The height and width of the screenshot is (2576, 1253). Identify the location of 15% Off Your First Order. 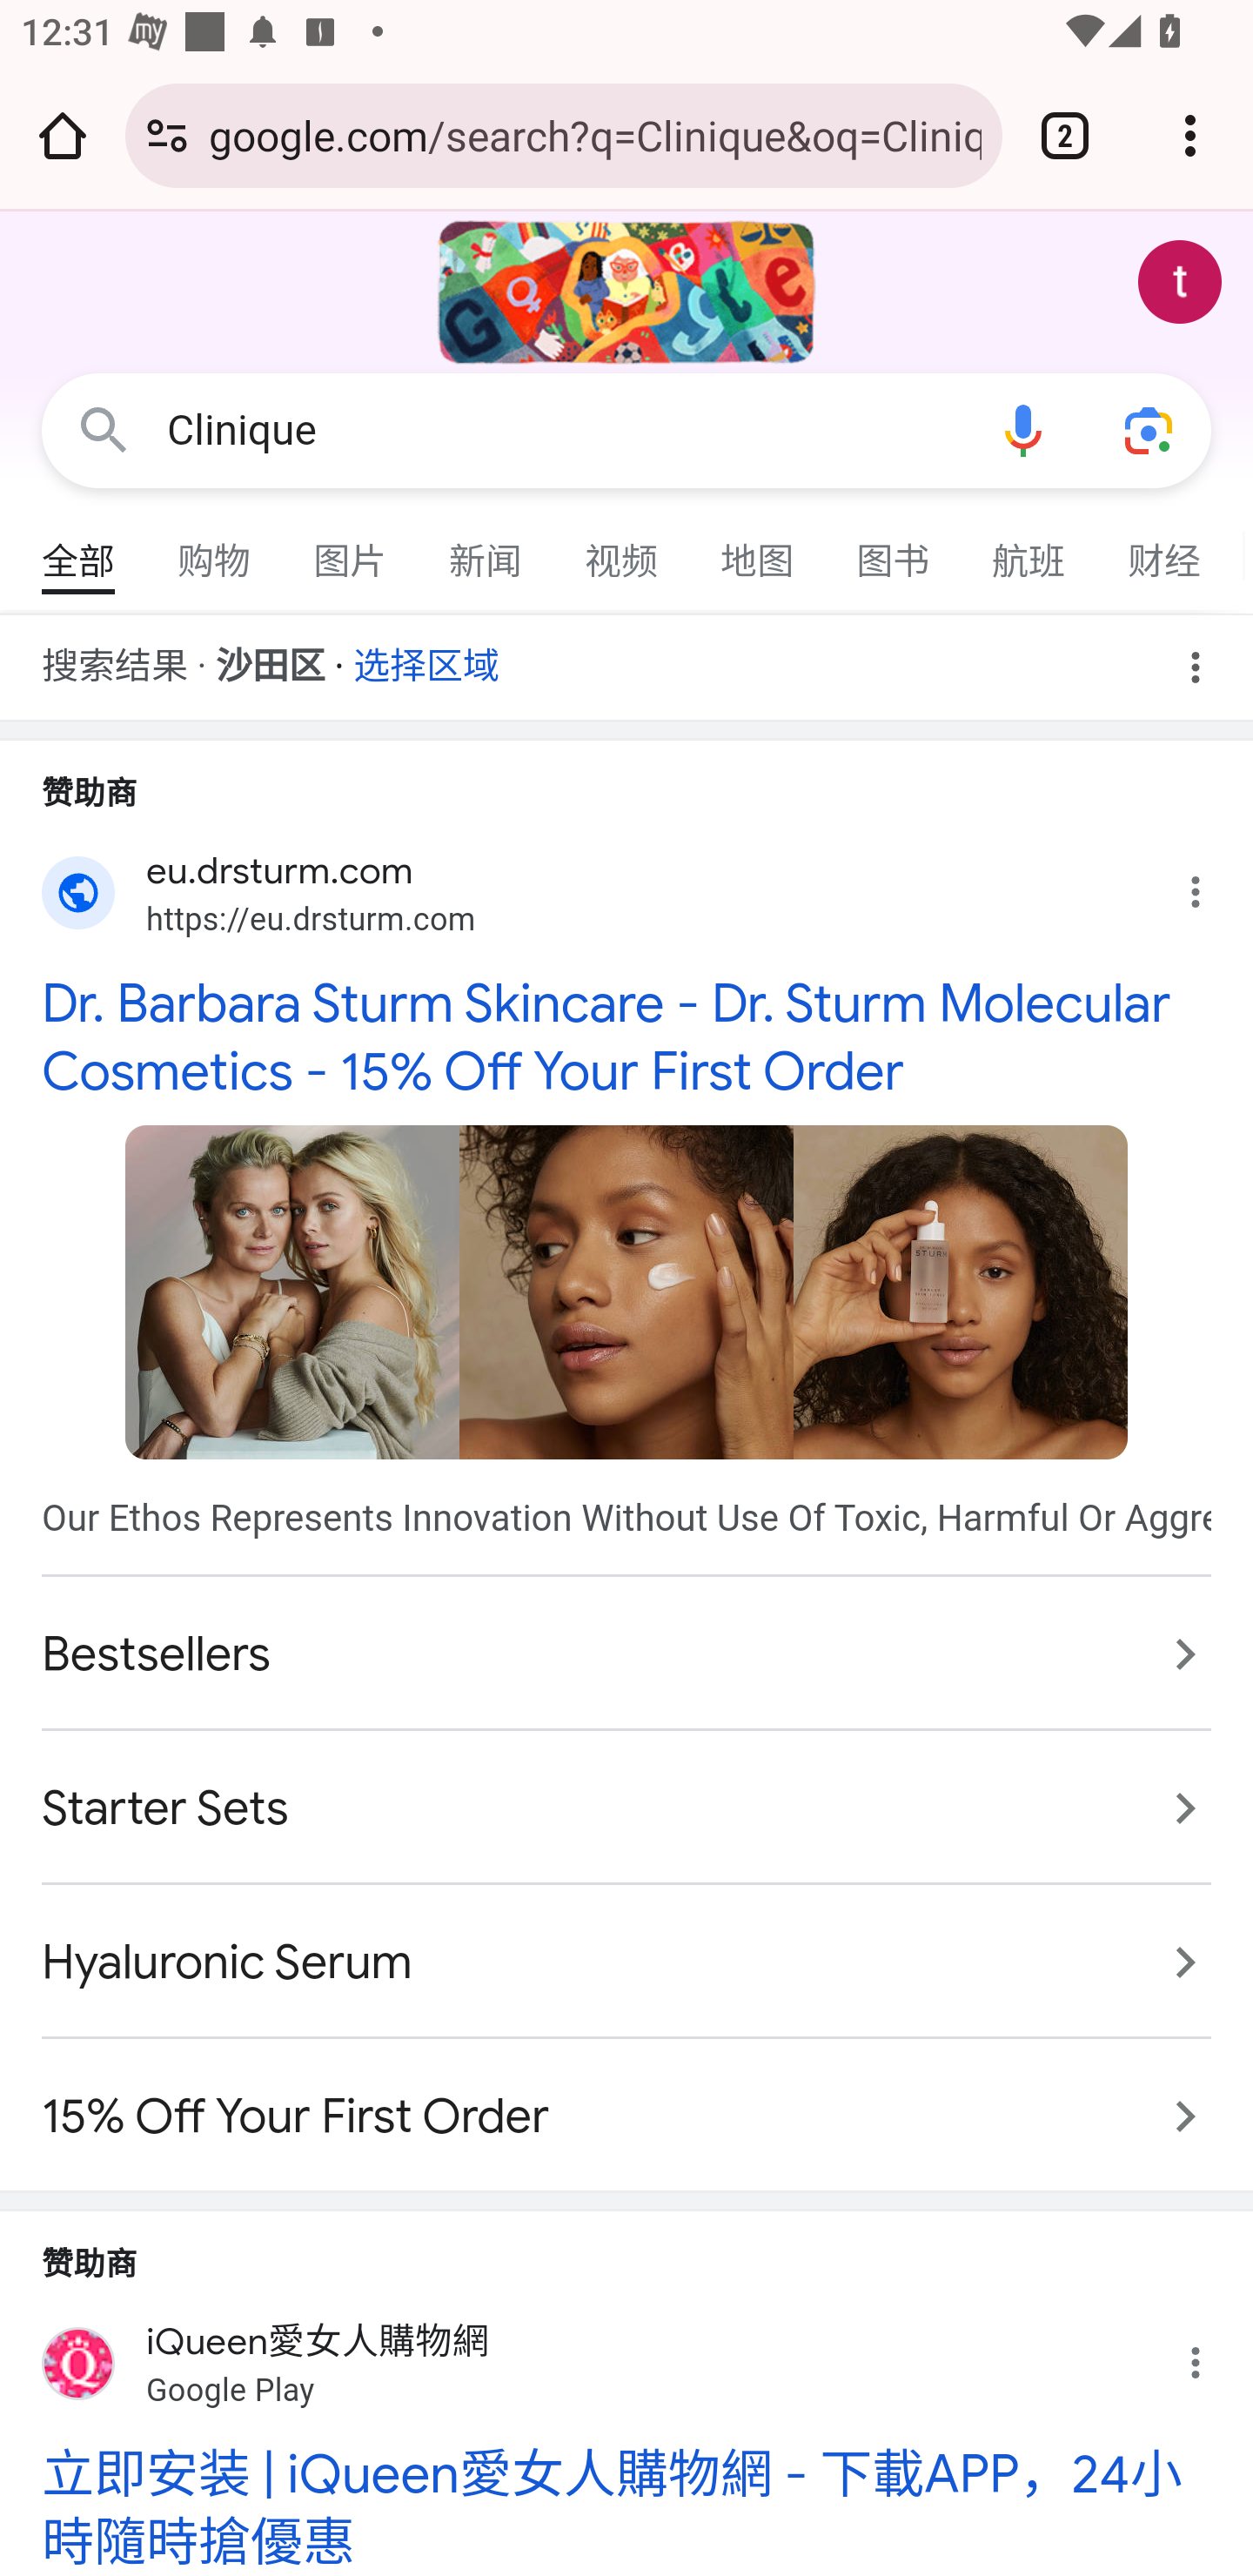
(626, 2101).